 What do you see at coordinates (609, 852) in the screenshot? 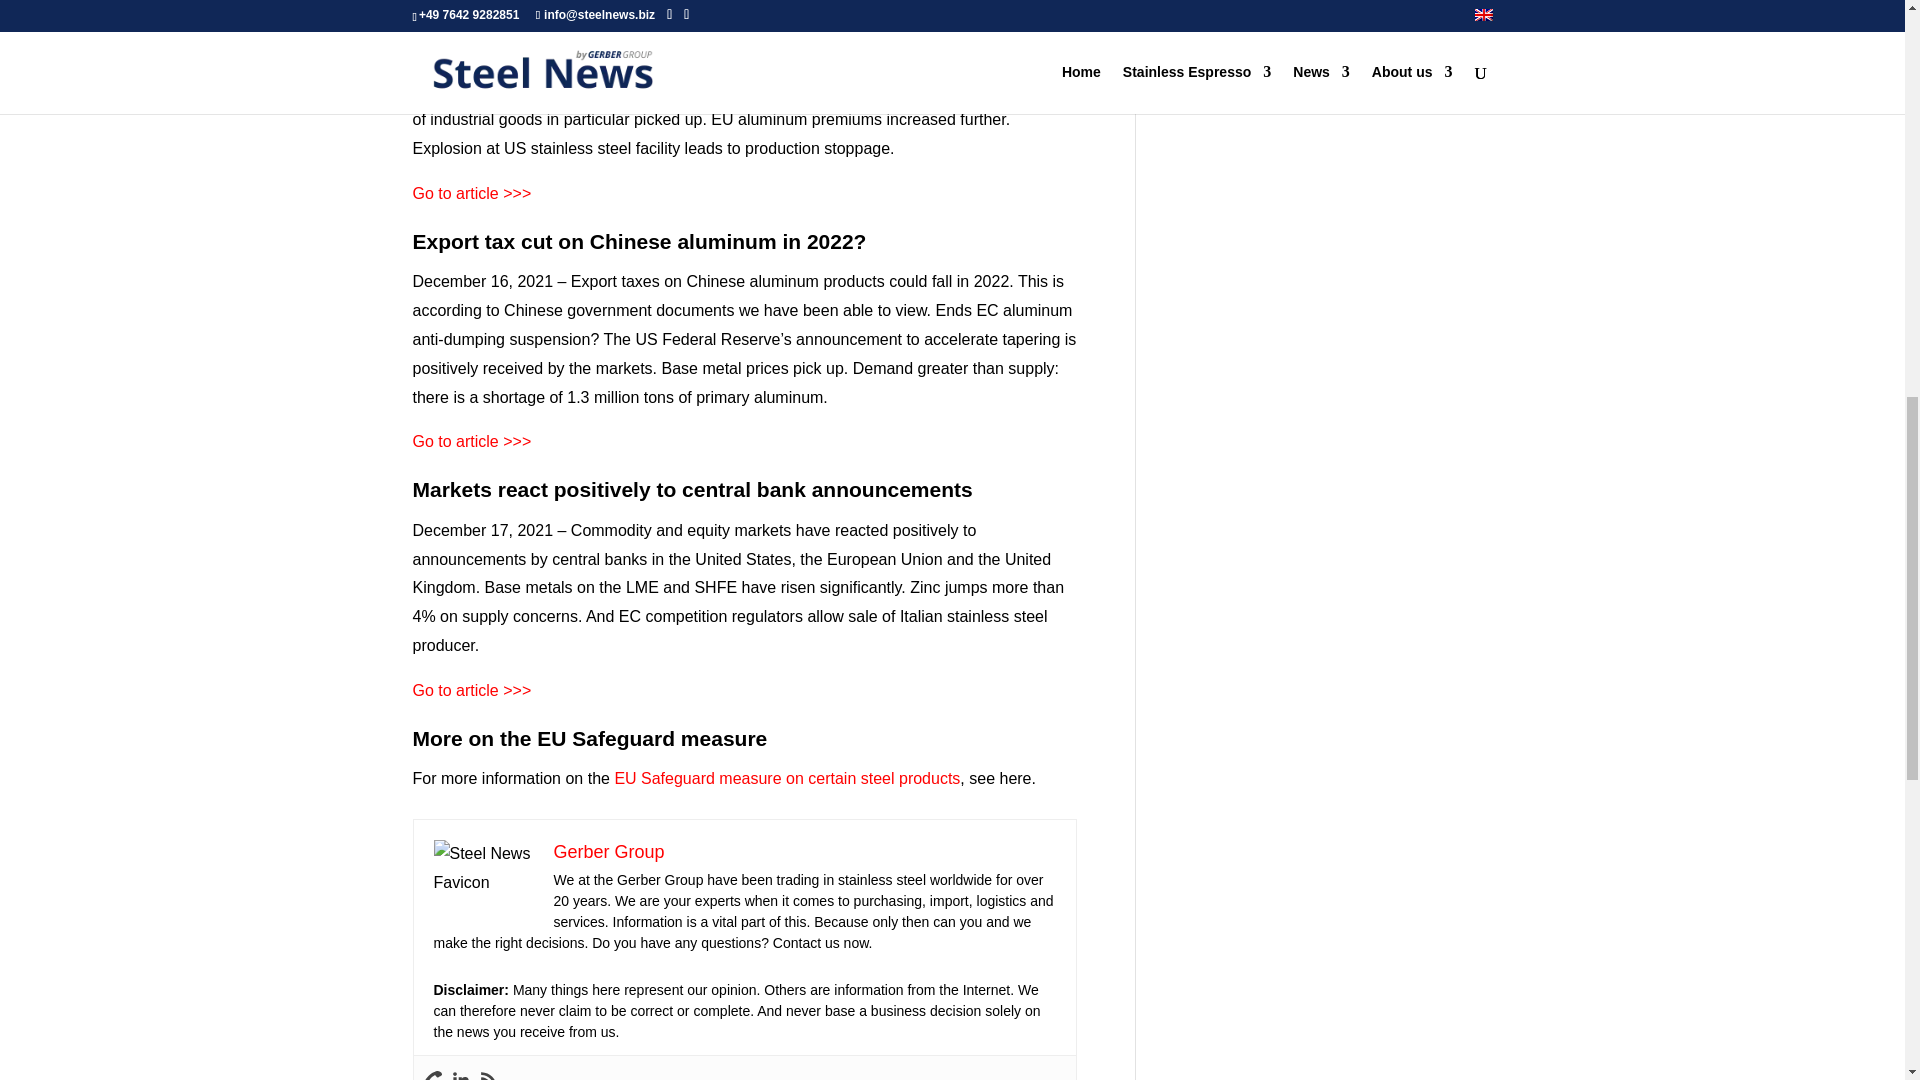
I see `Gerber Group` at bounding box center [609, 852].